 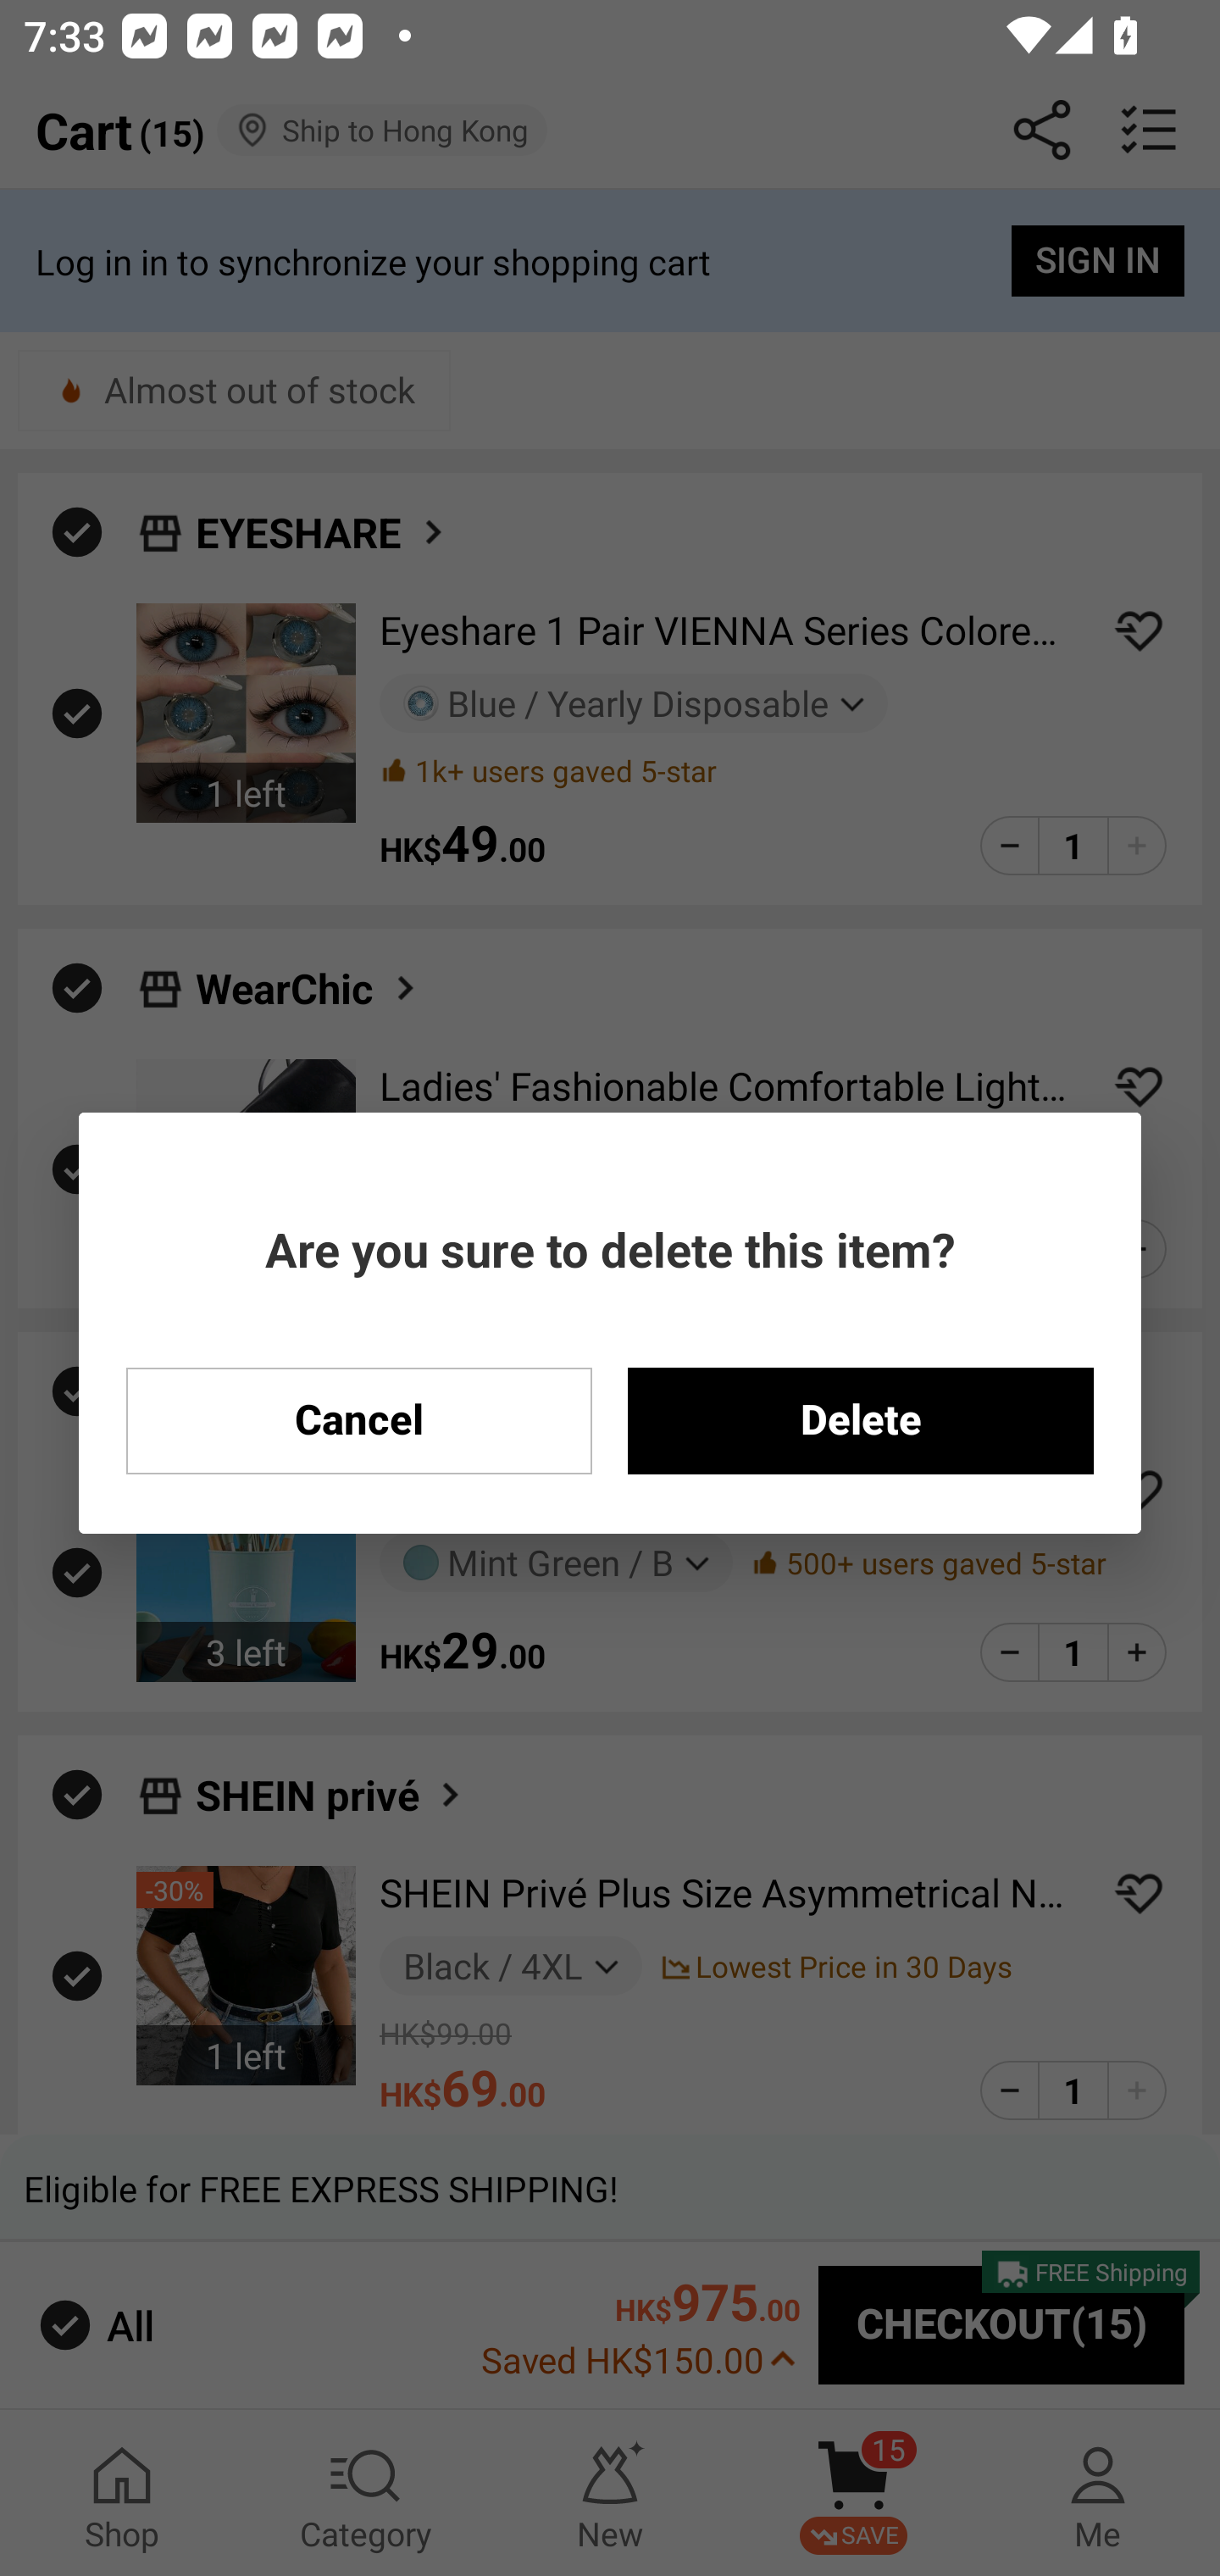 What do you see at coordinates (358, 1420) in the screenshot?
I see `Cancel` at bounding box center [358, 1420].